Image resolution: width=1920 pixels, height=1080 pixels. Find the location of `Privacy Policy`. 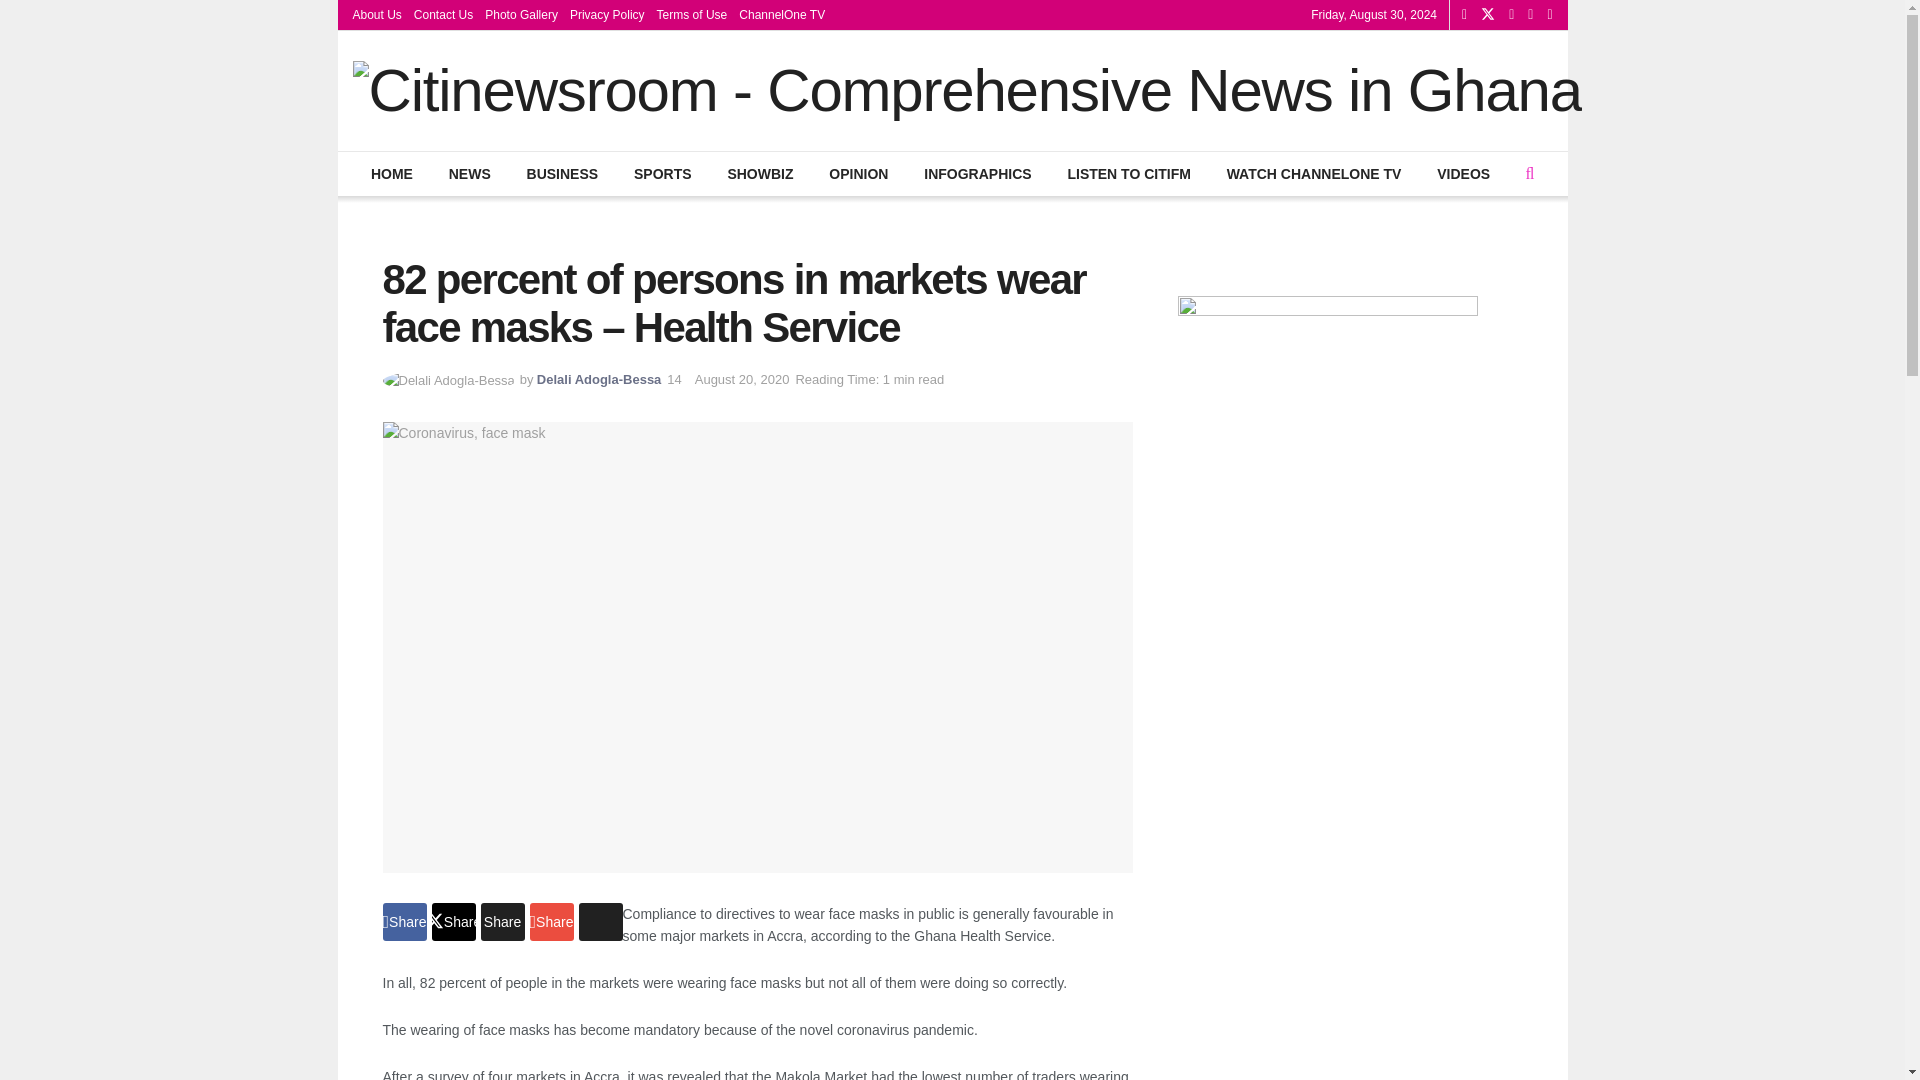

Privacy Policy is located at coordinates (608, 15).